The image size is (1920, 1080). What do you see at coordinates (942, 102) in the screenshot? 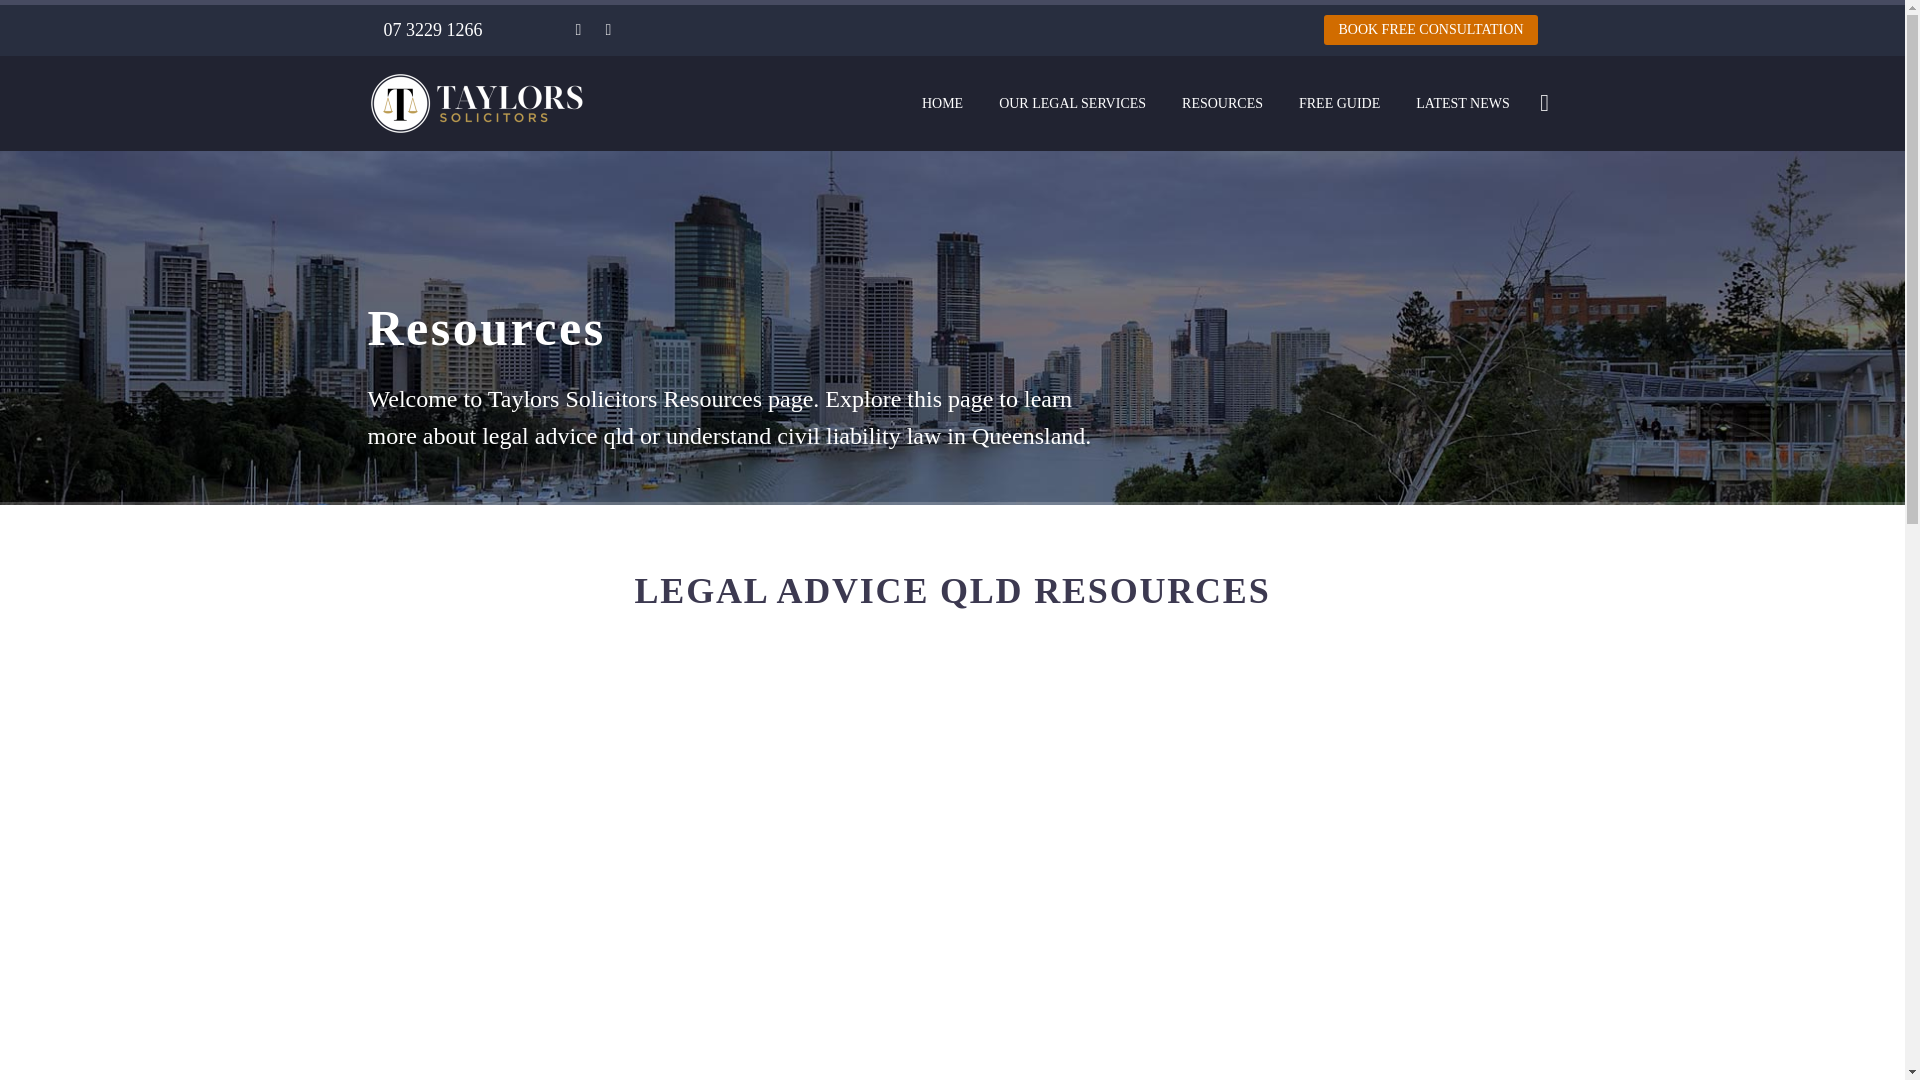
I see `HOME` at bounding box center [942, 102].